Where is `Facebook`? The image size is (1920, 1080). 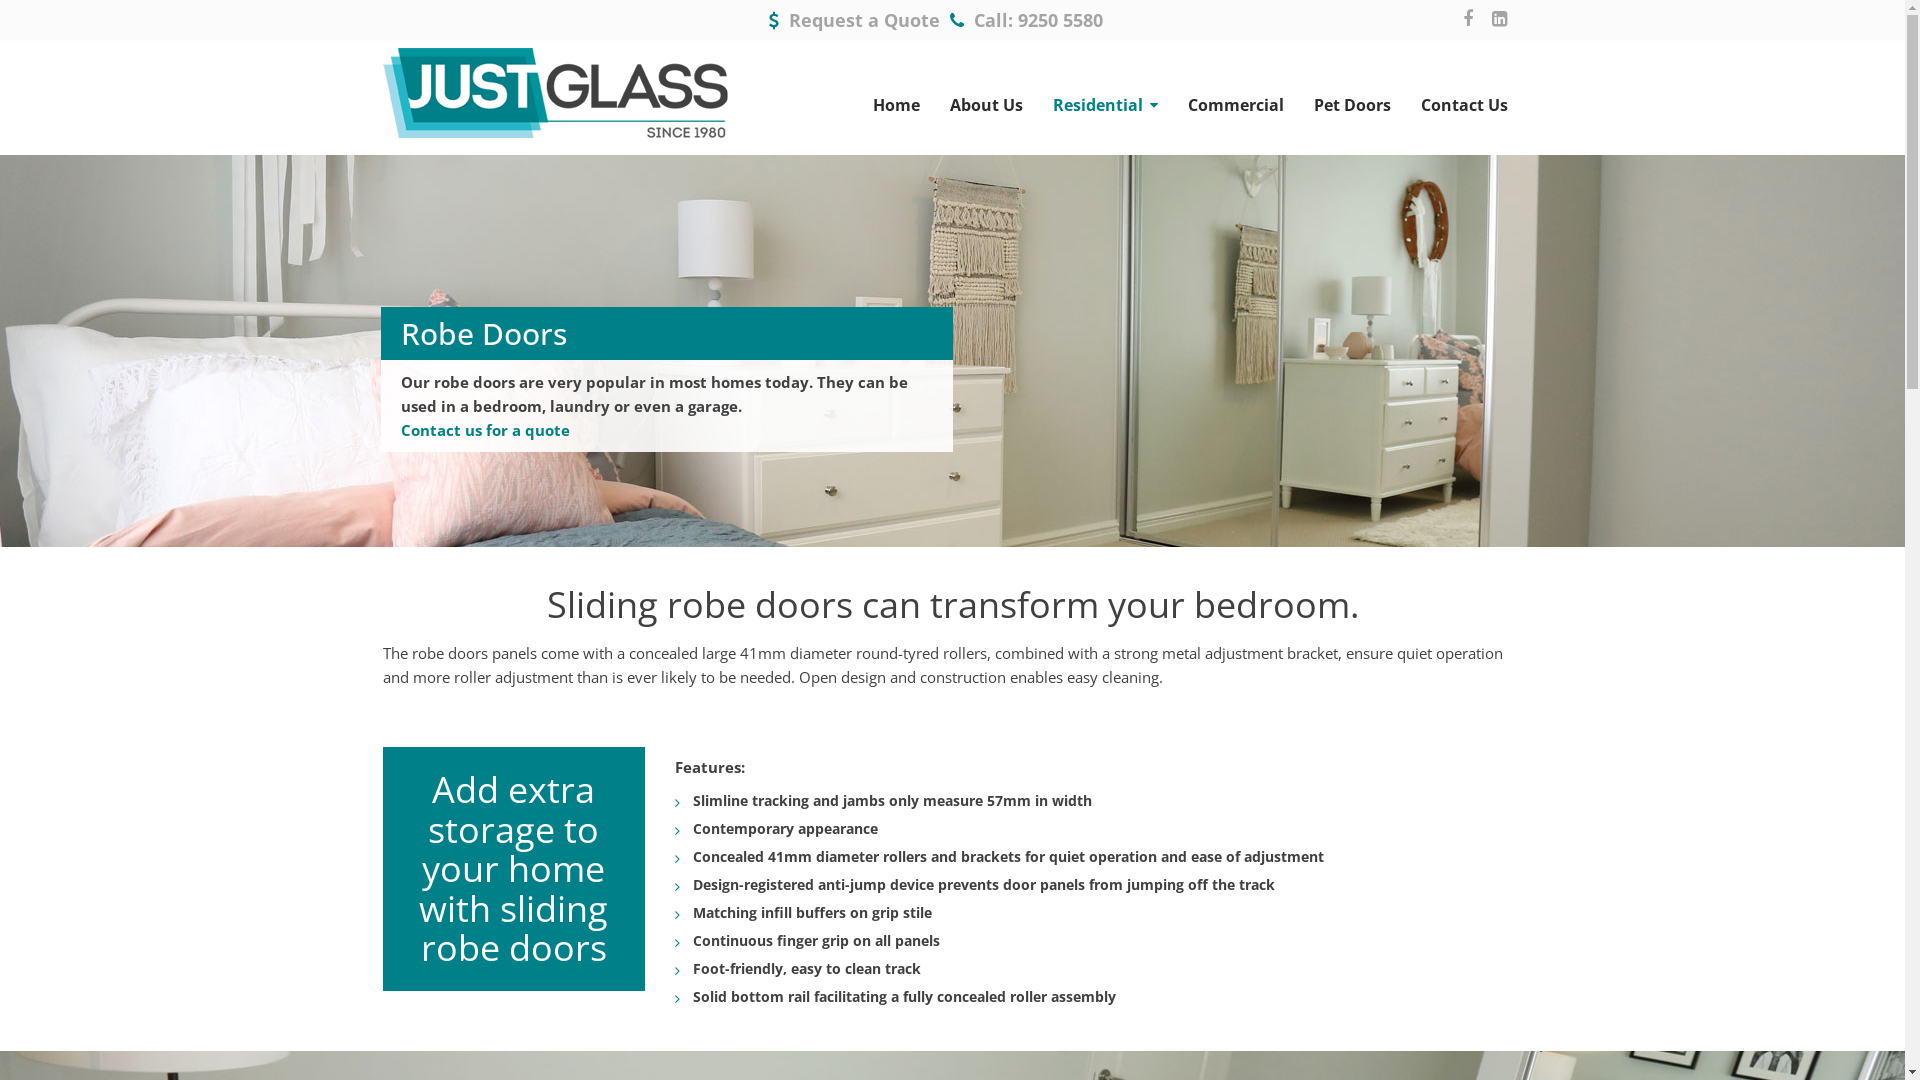
Facebook is located at coordinates (1467, 19).